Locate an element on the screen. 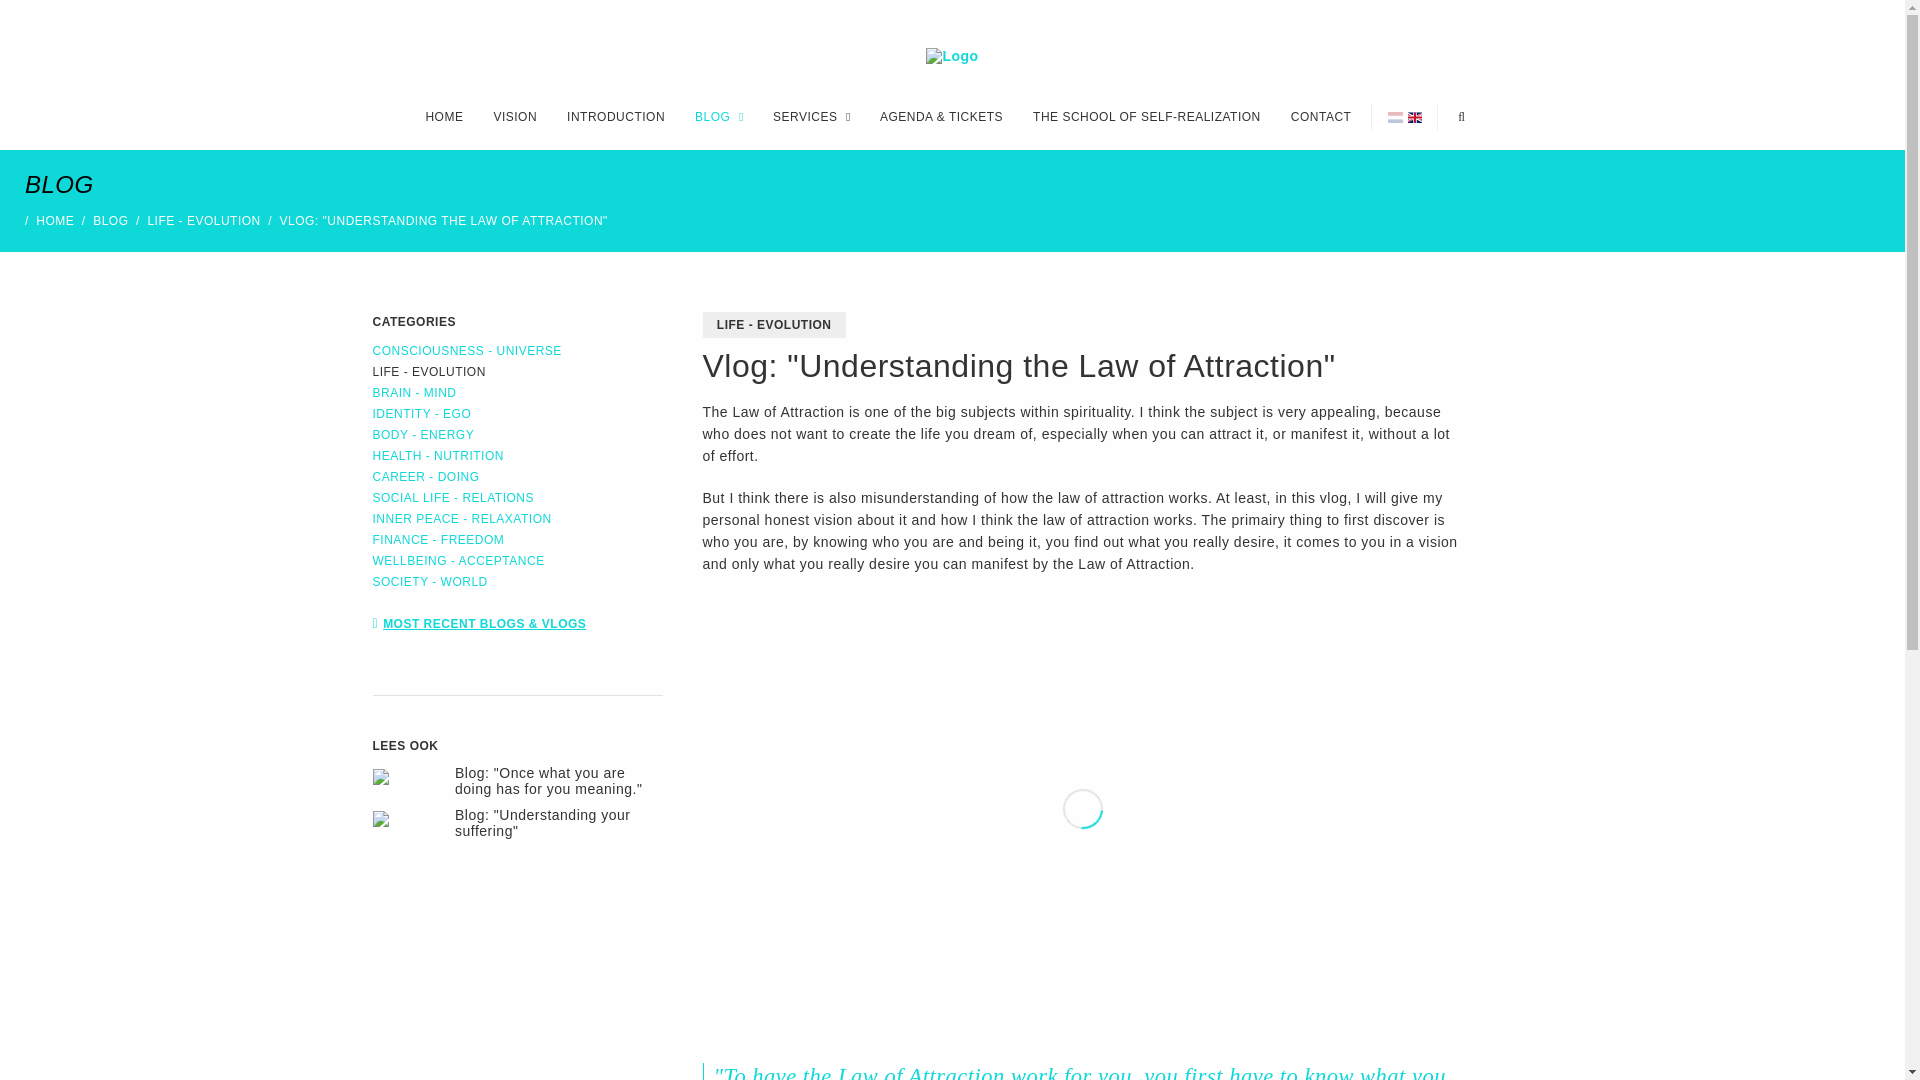 The height and width of the screenshot is (1080, 1920). CONTACT is located at coordinates (1320, 116).